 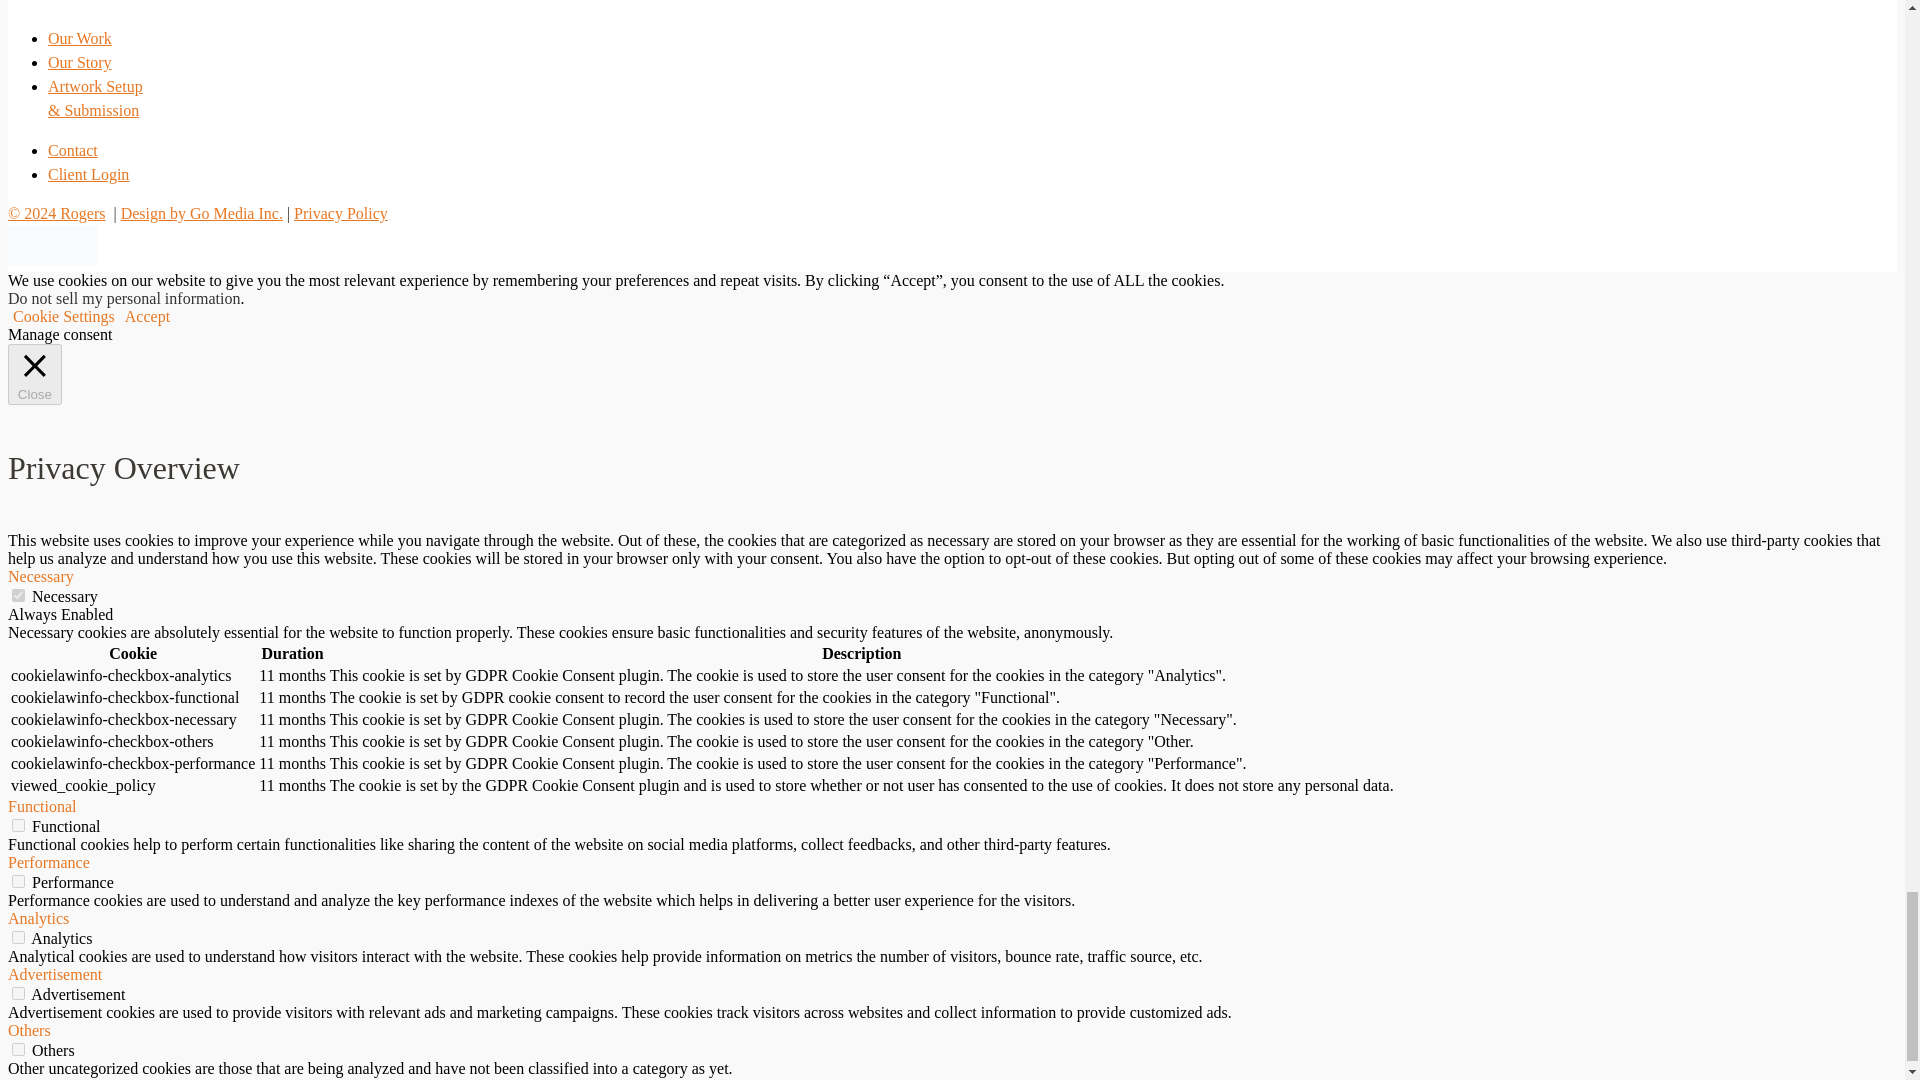 I want to click on on, so click(x=18, y=824).